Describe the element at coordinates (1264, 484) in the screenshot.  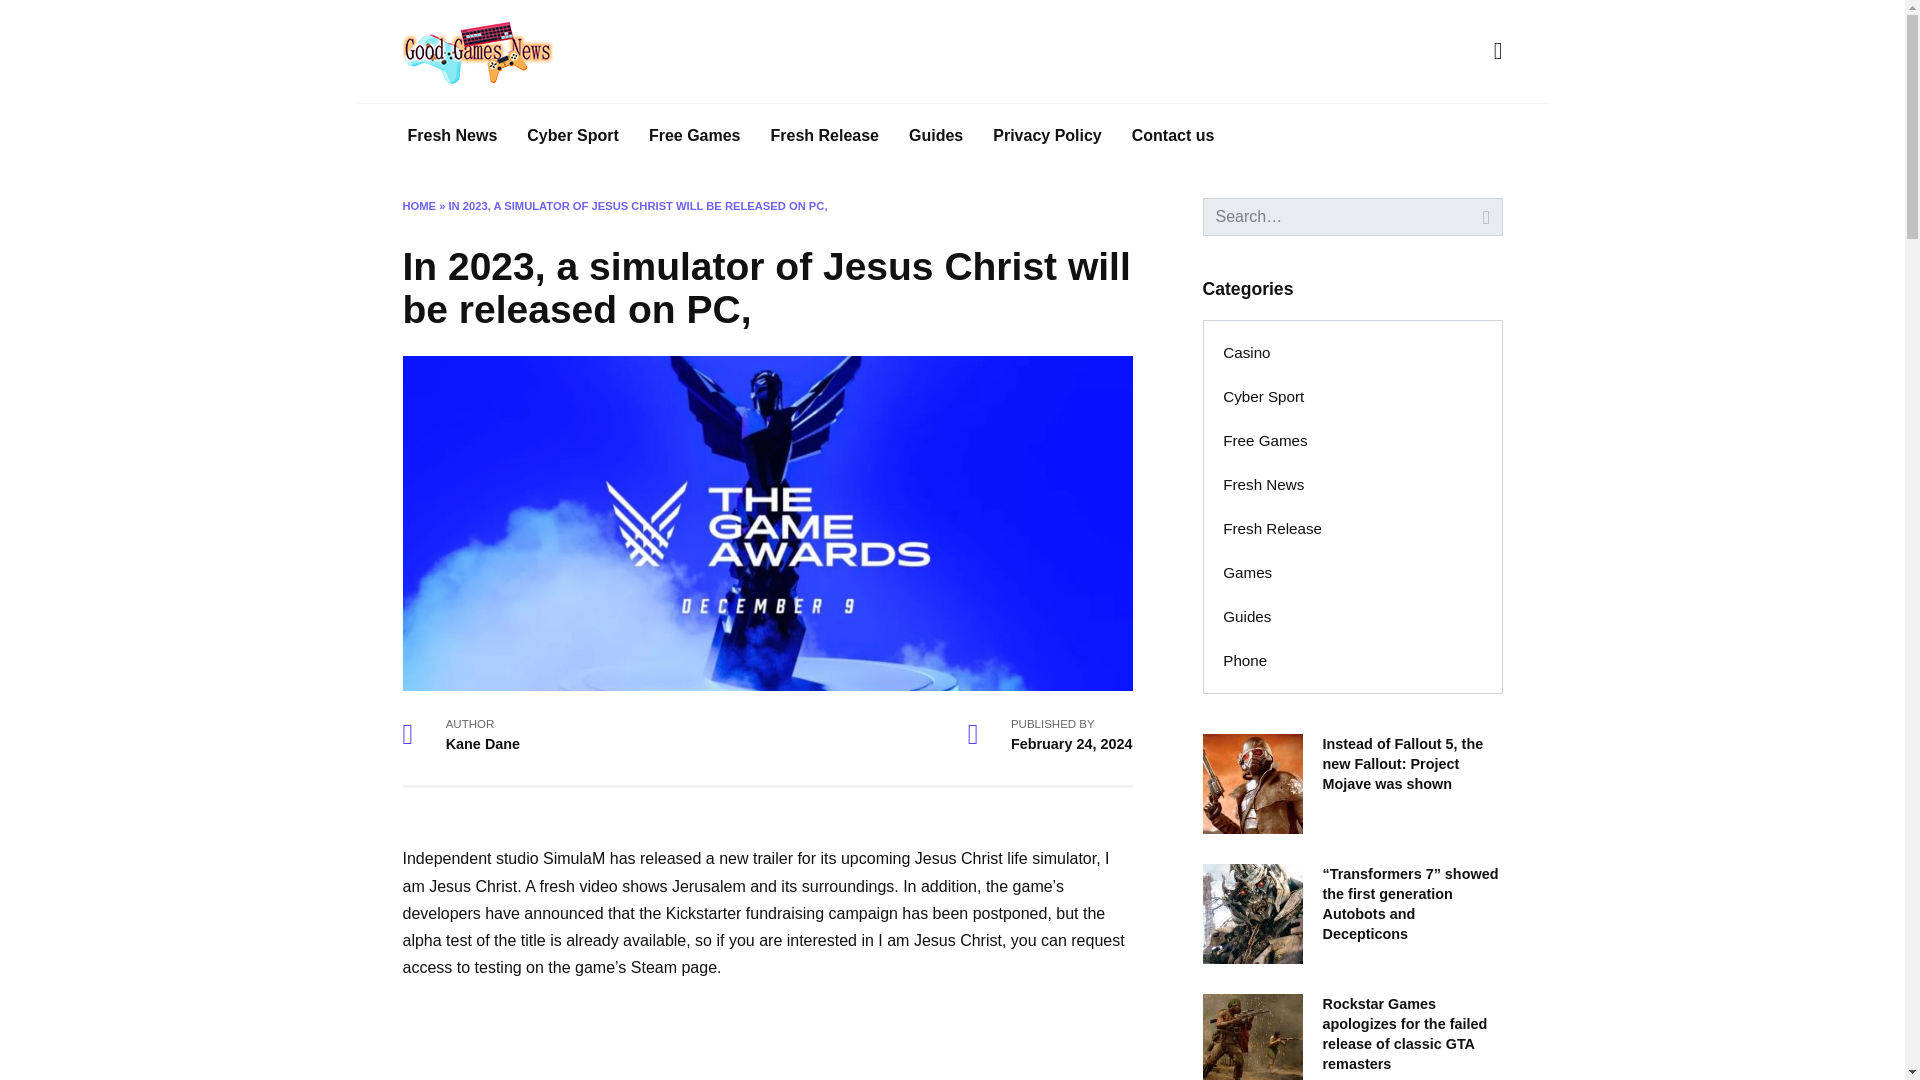
I see `Fresh News` at that location.